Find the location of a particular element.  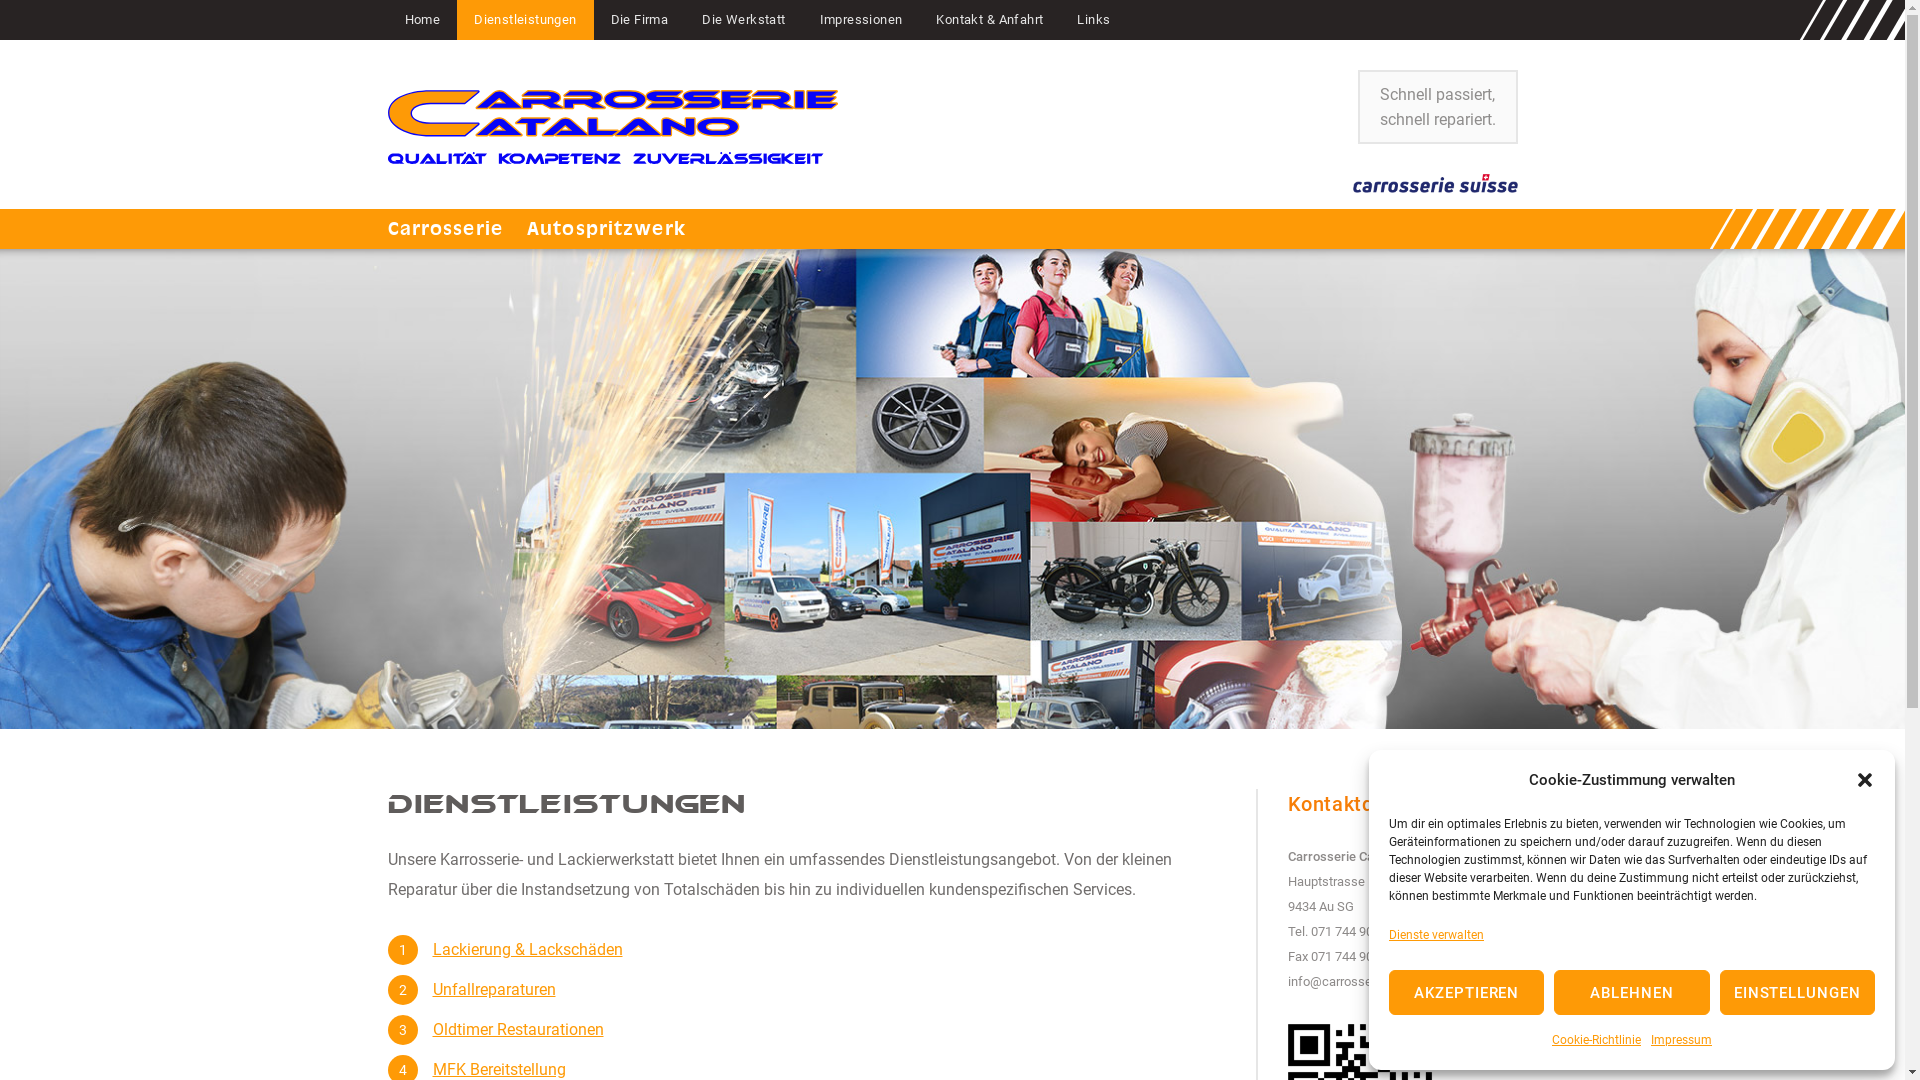

Unfallreparaturen is located at coordinates (494, 990).